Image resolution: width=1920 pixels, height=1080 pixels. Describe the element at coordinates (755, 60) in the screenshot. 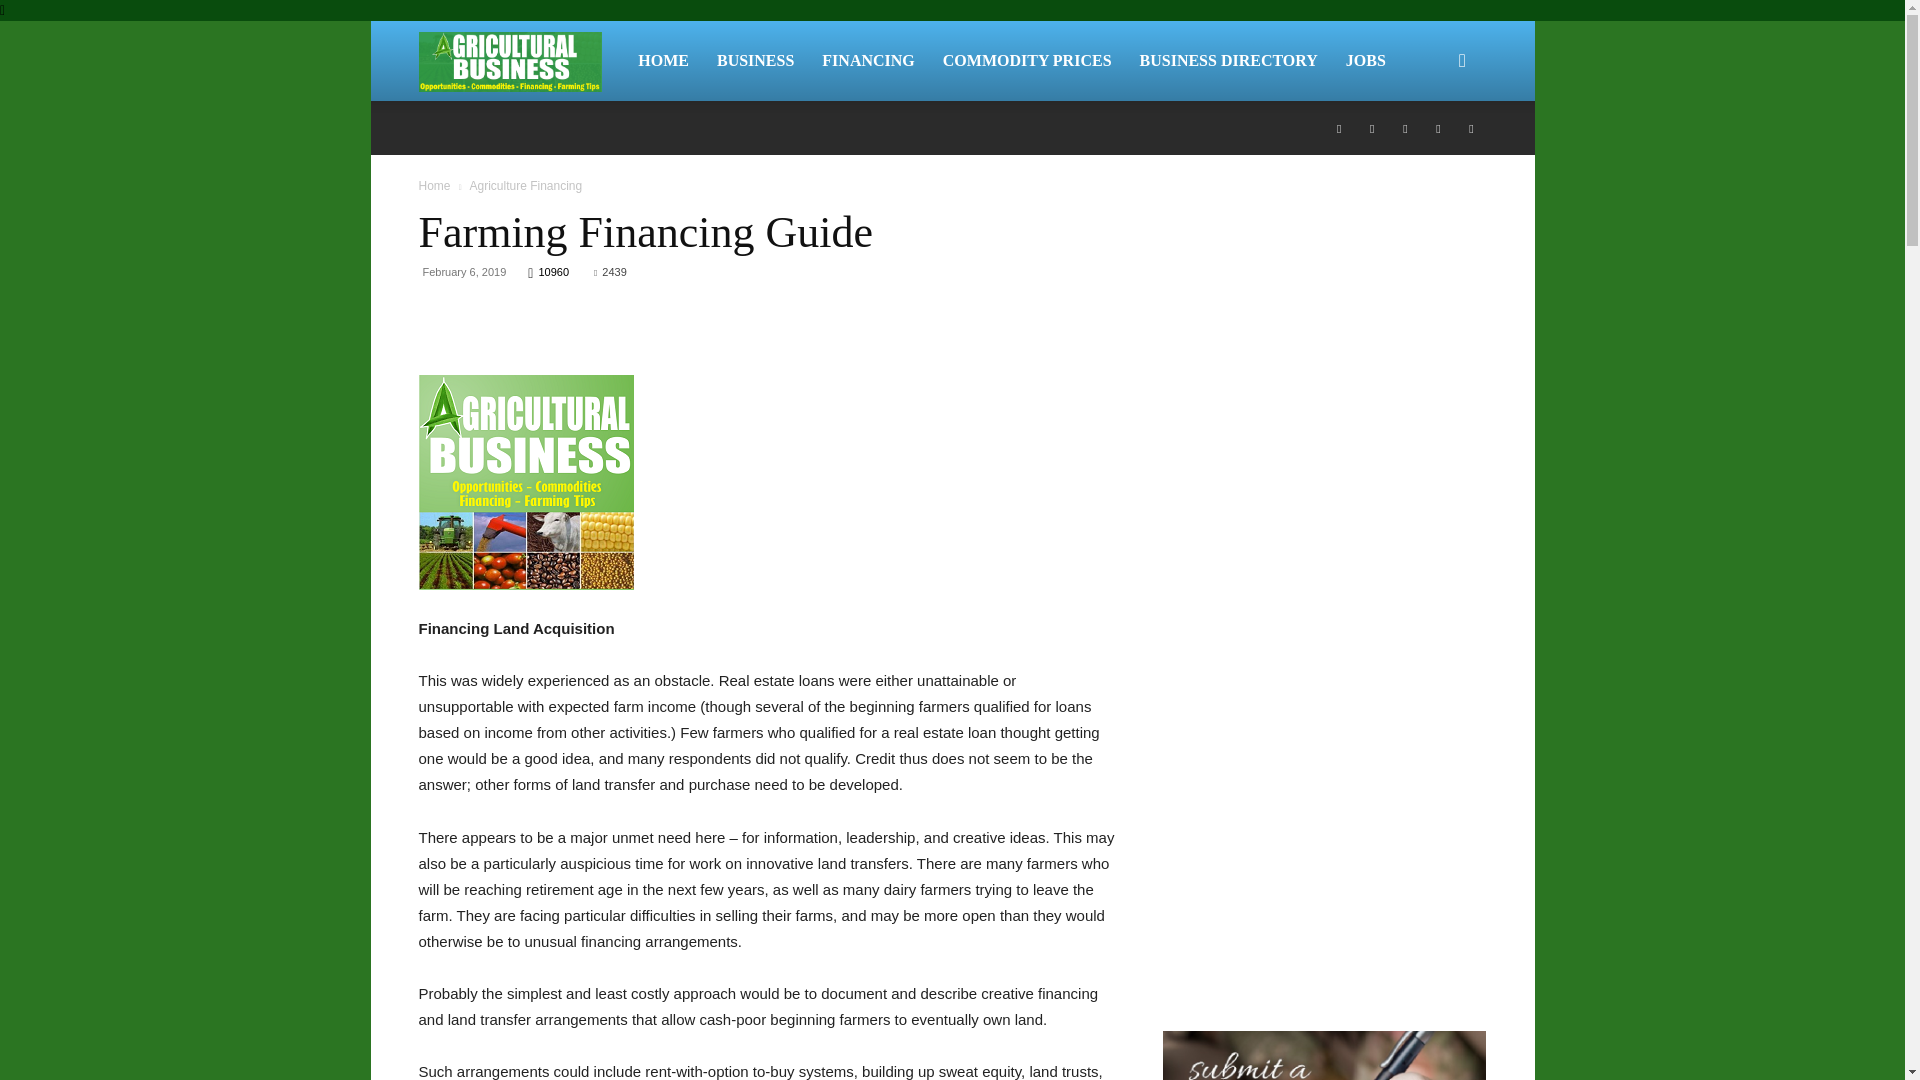

I see `BUSINESS` at that location.